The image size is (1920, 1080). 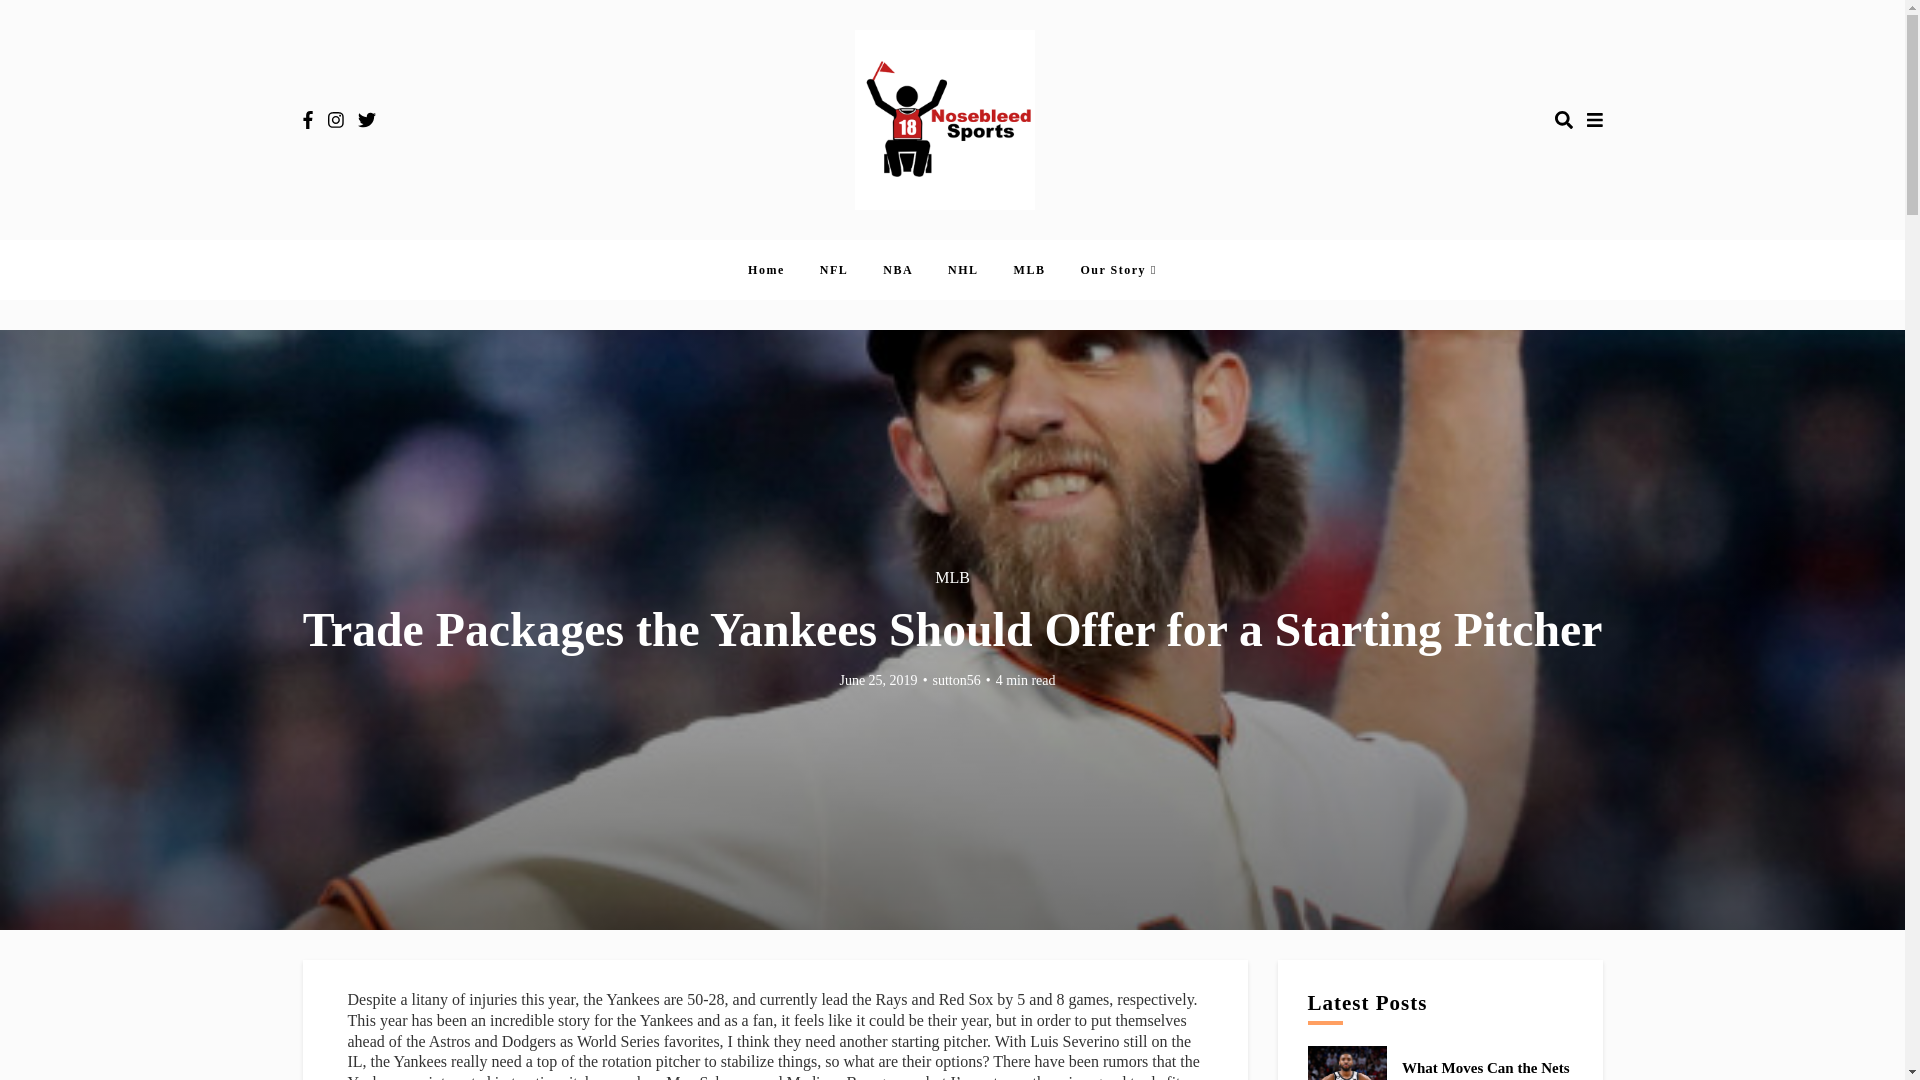 What do you see at coordinates (952, 578) in the screenshot?
I see `MLB` at bounding box center [952, 578].